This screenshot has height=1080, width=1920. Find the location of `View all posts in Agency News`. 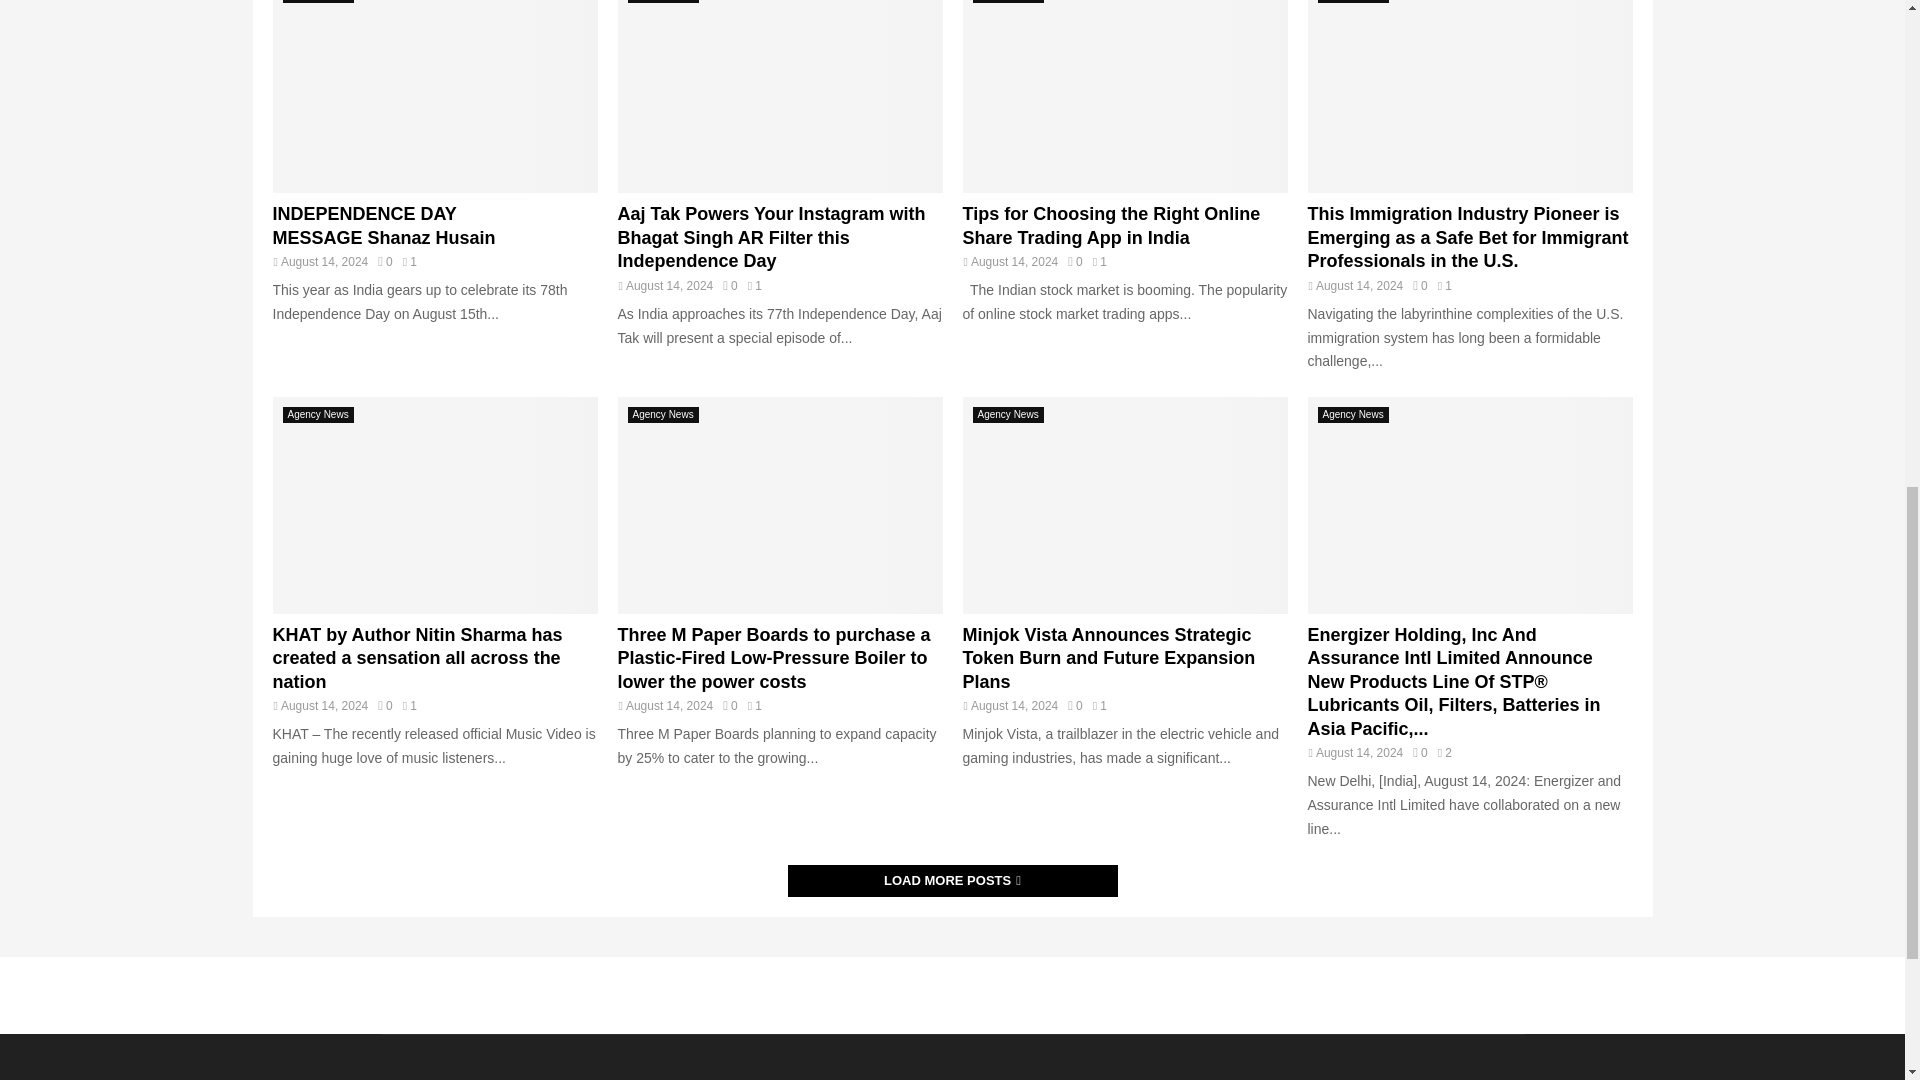

View all posts in Agency News is located at coordinates (318, 415).